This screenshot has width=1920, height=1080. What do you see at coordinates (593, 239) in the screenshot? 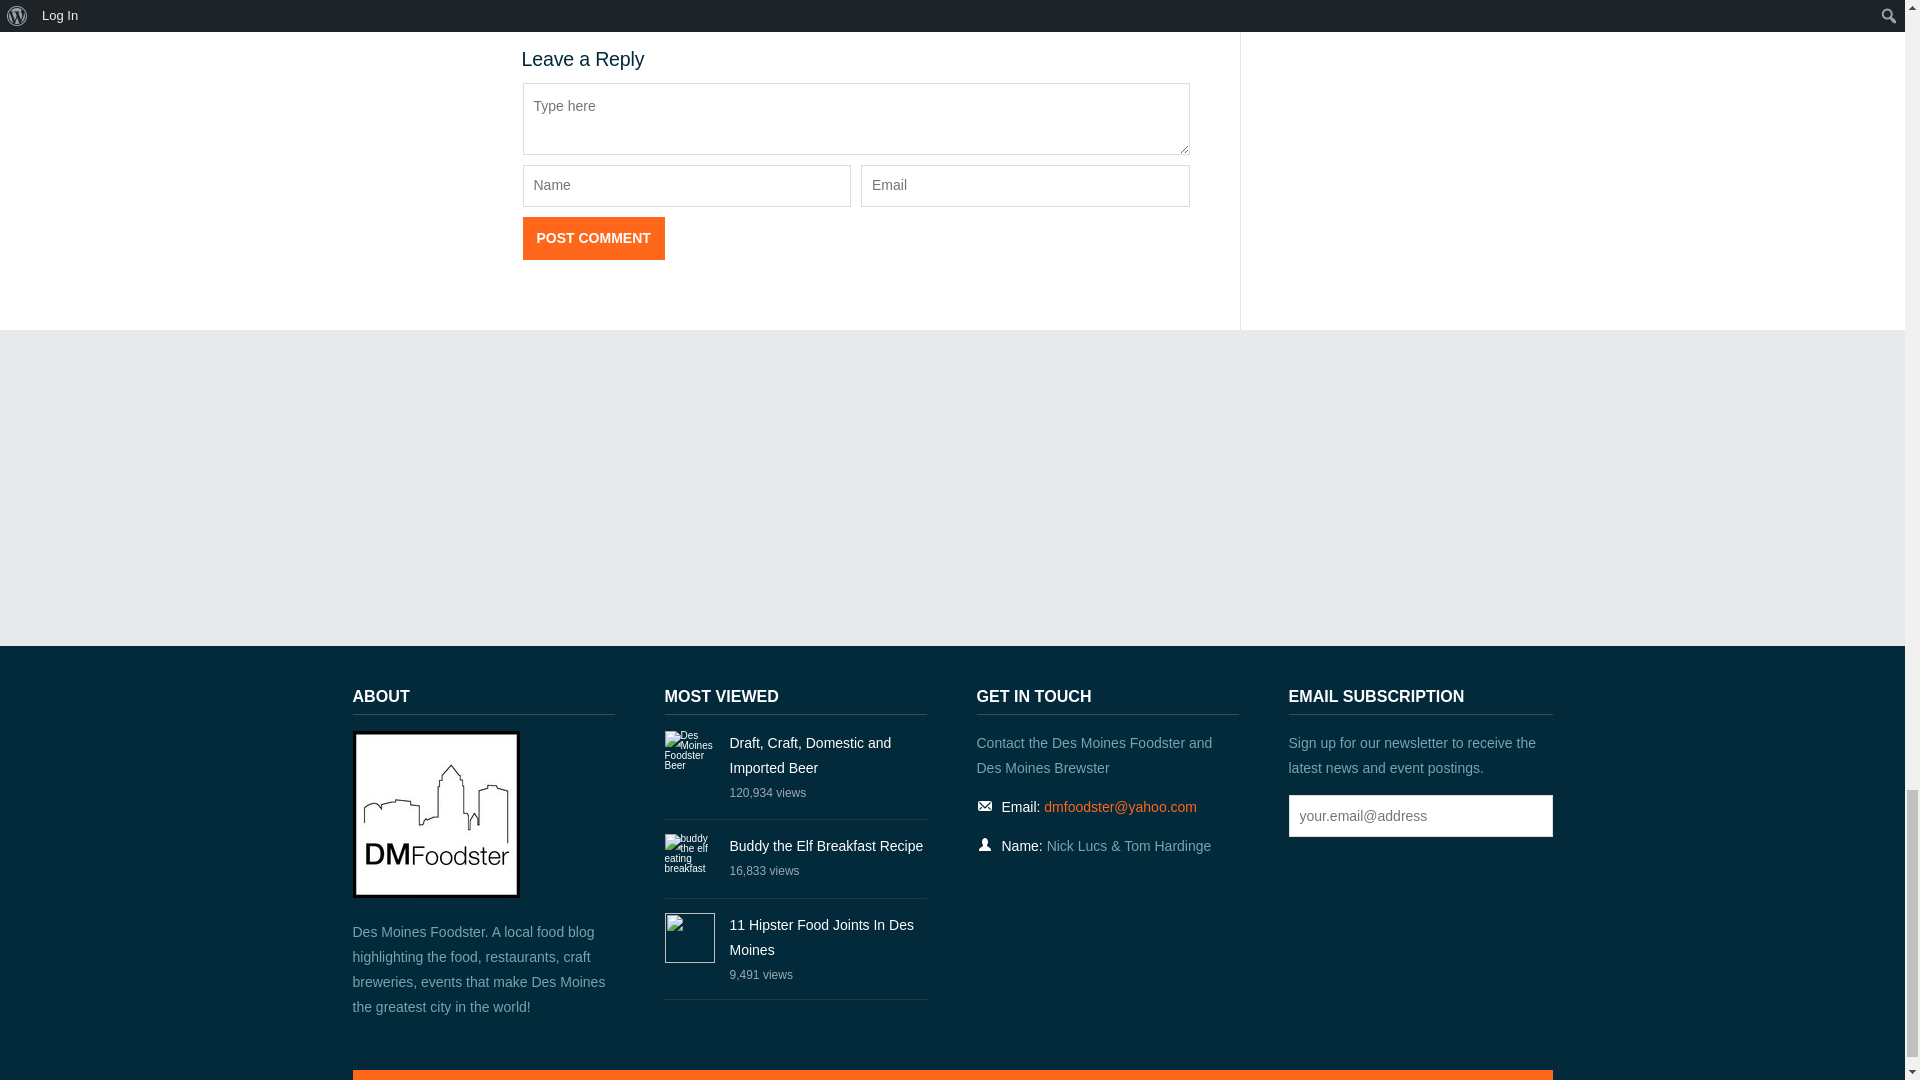
I see `Post Comment` at bounding box center [593, 239].